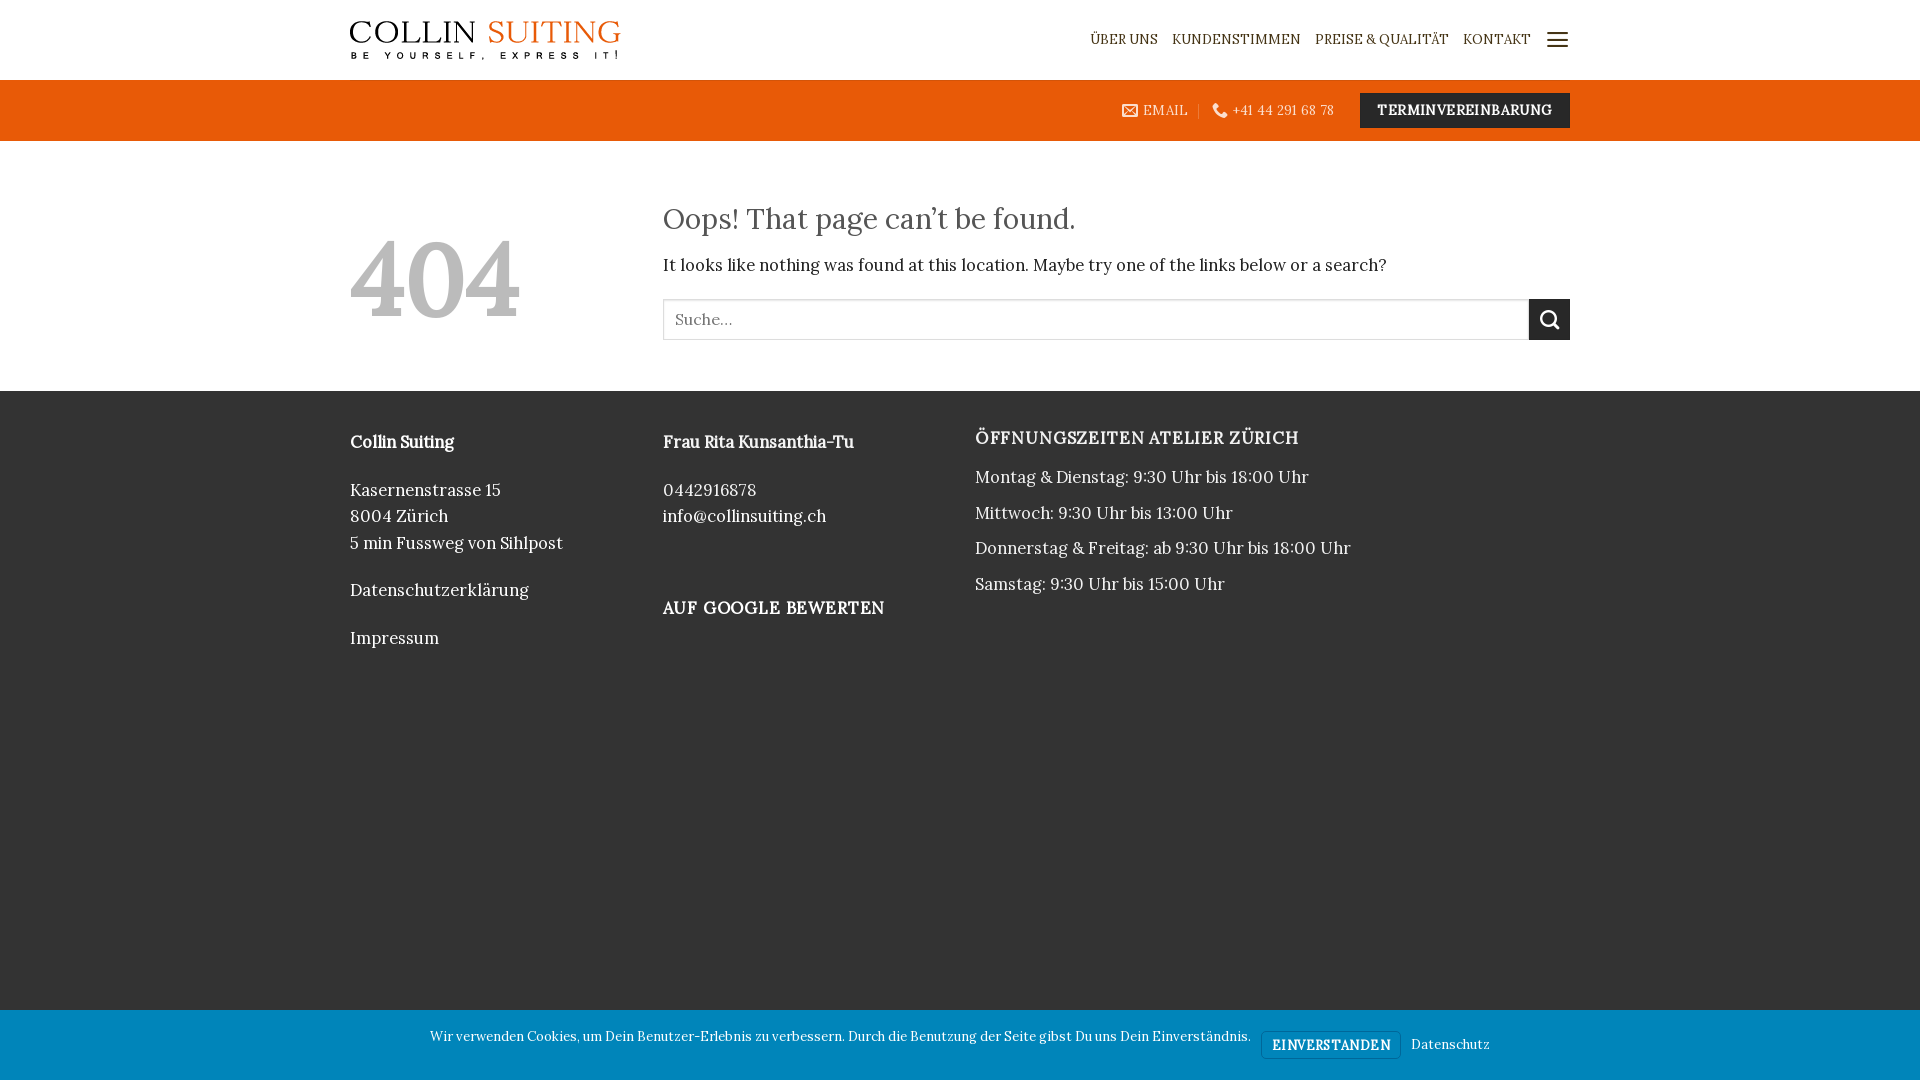 The height and width of the screenshot is (1080, 1920). What do you see at coordinates (1497, 40) in the screenshot?
I see `KONTAKT` at bounding box center [1497, 40].